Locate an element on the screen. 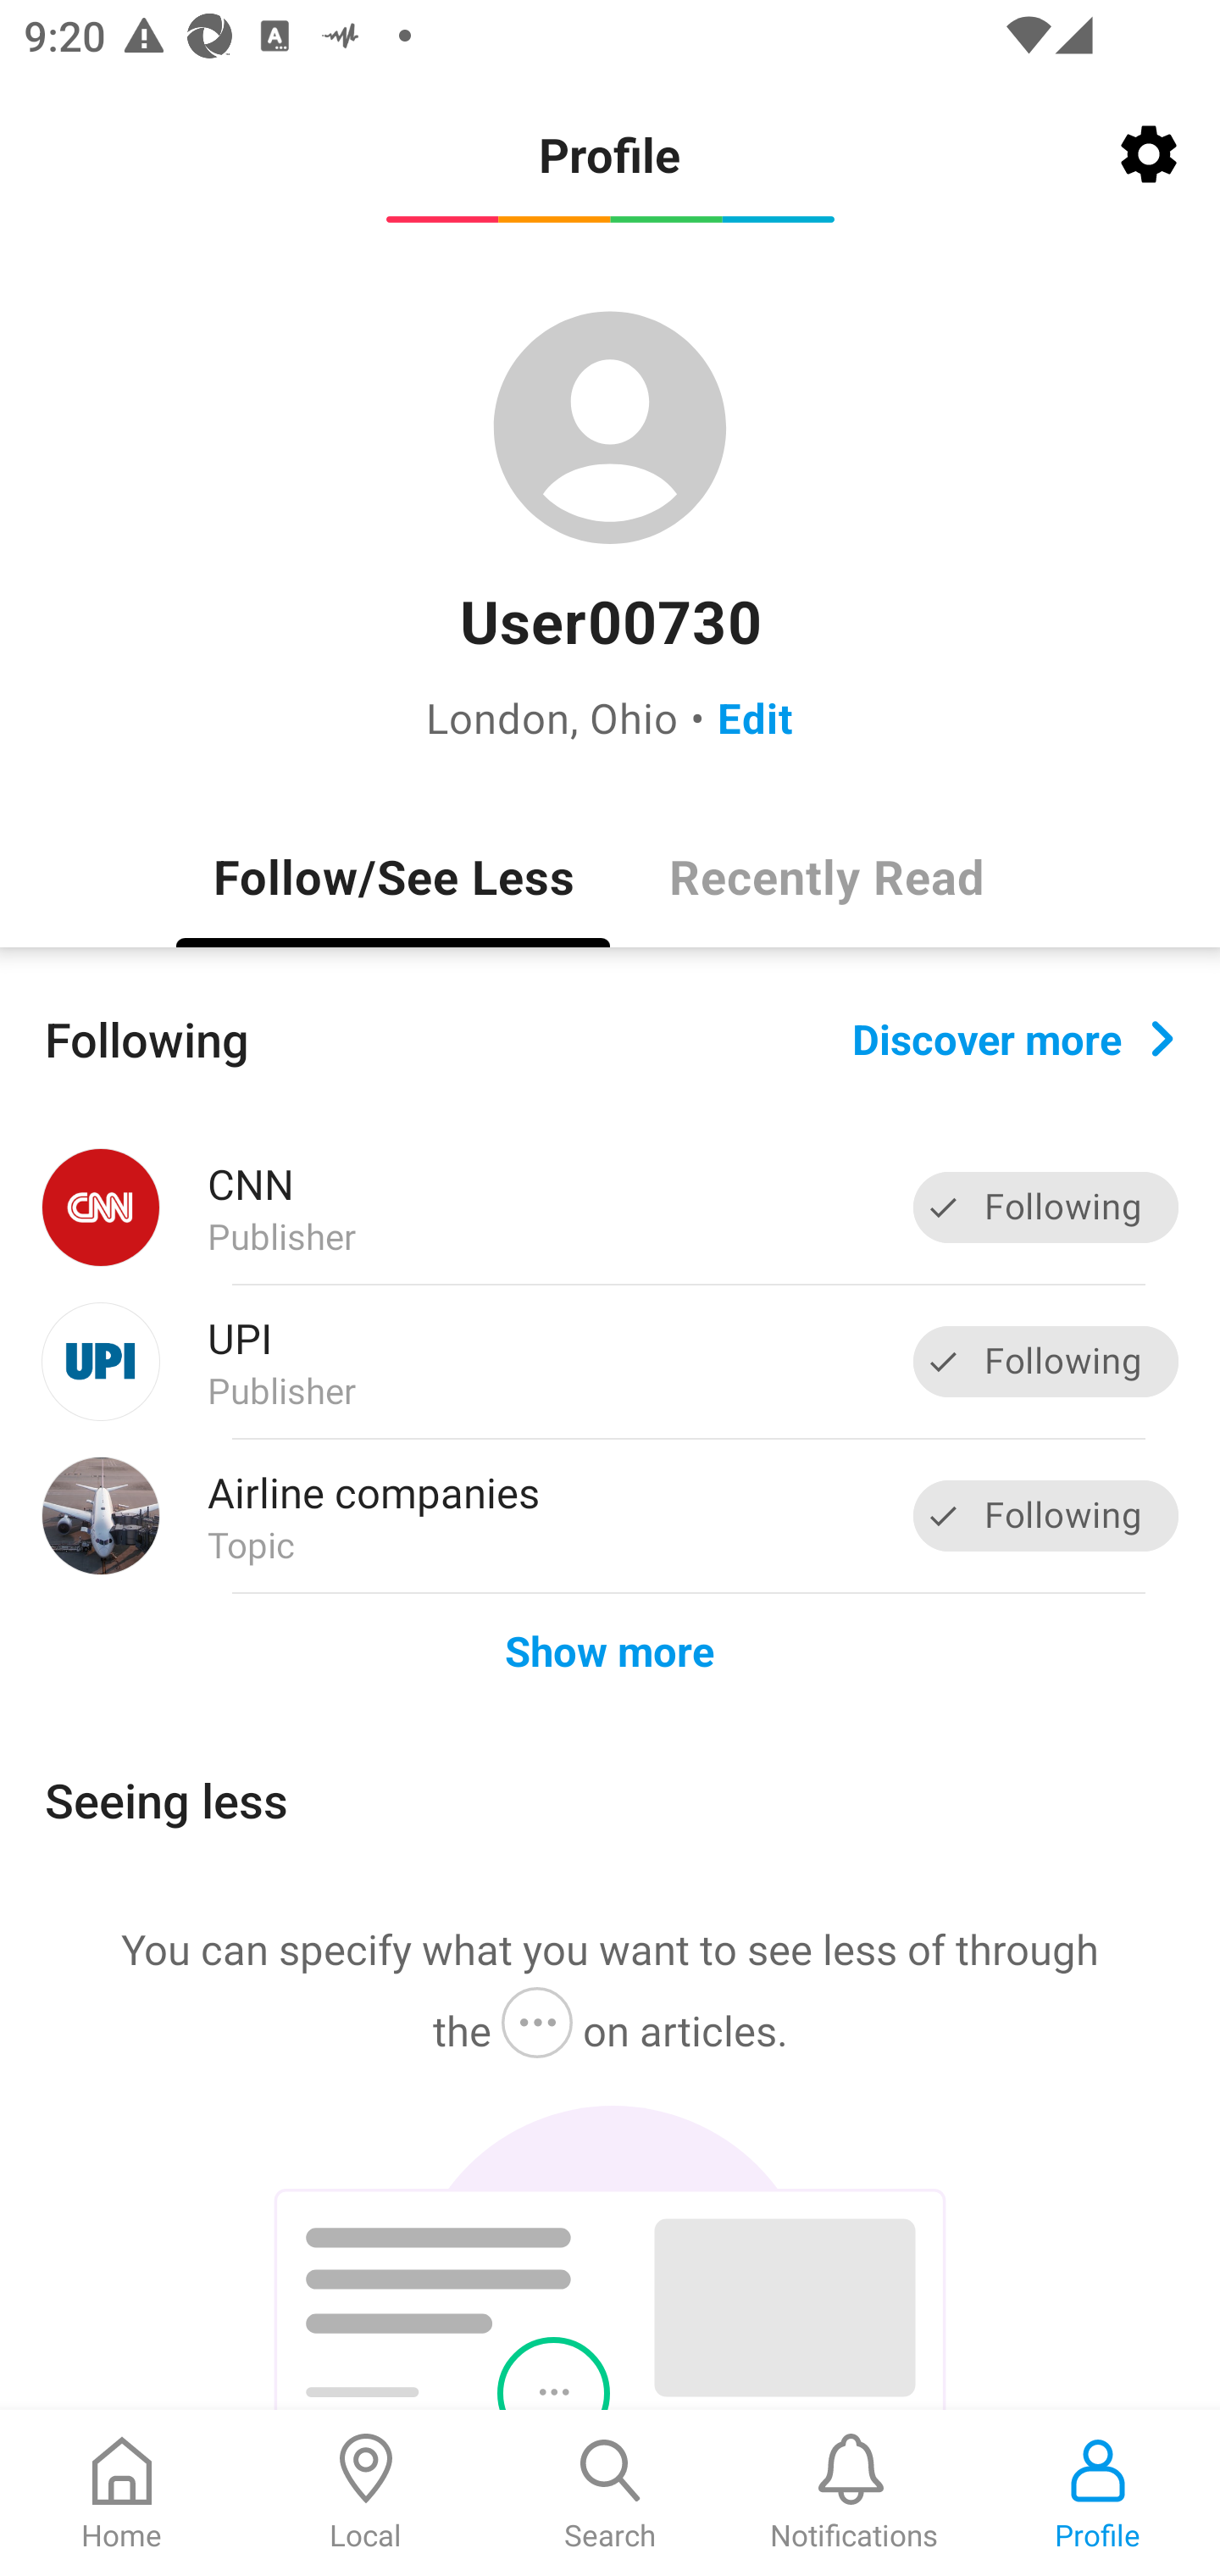 The height and width of the screenshot is (2576, 1220). Settings is located at coordinates (1149, 154).